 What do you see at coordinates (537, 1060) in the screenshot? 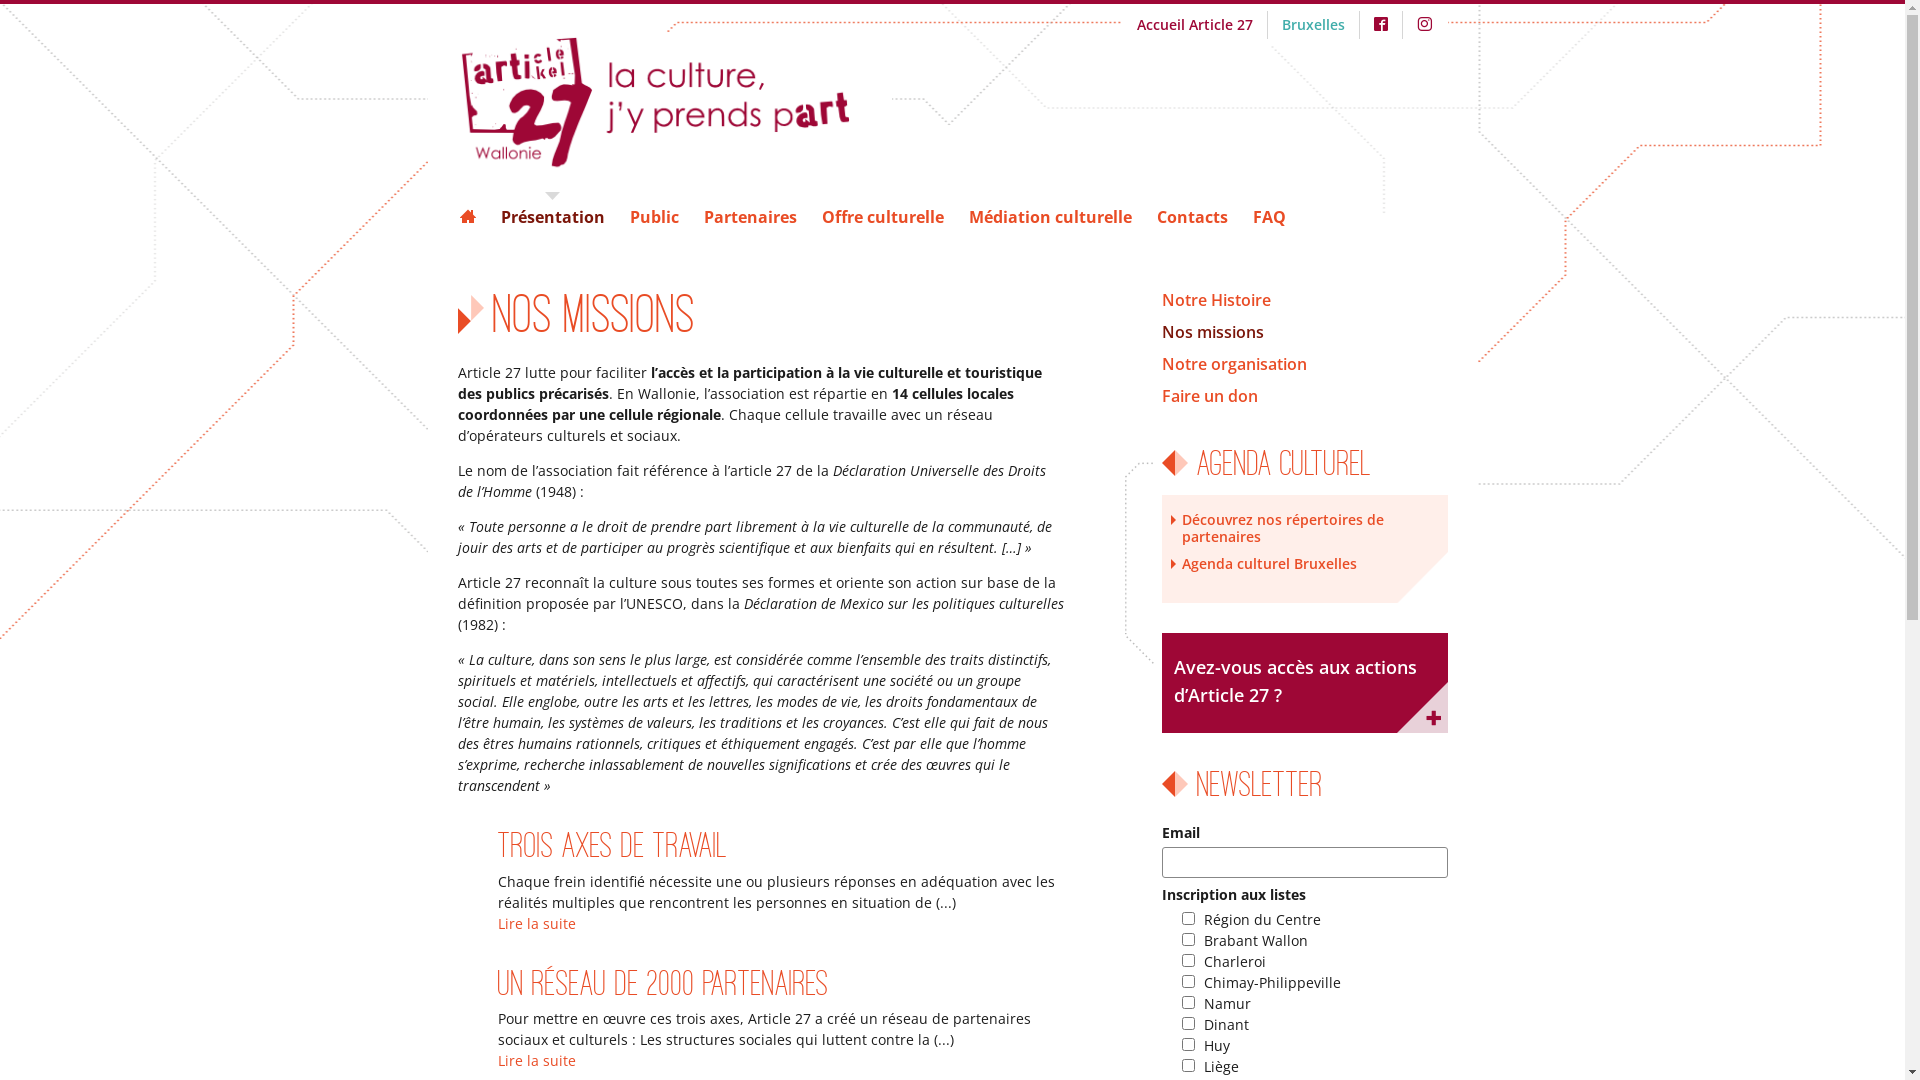
I see `Lire la suite` at bounding box center [537, 1060].